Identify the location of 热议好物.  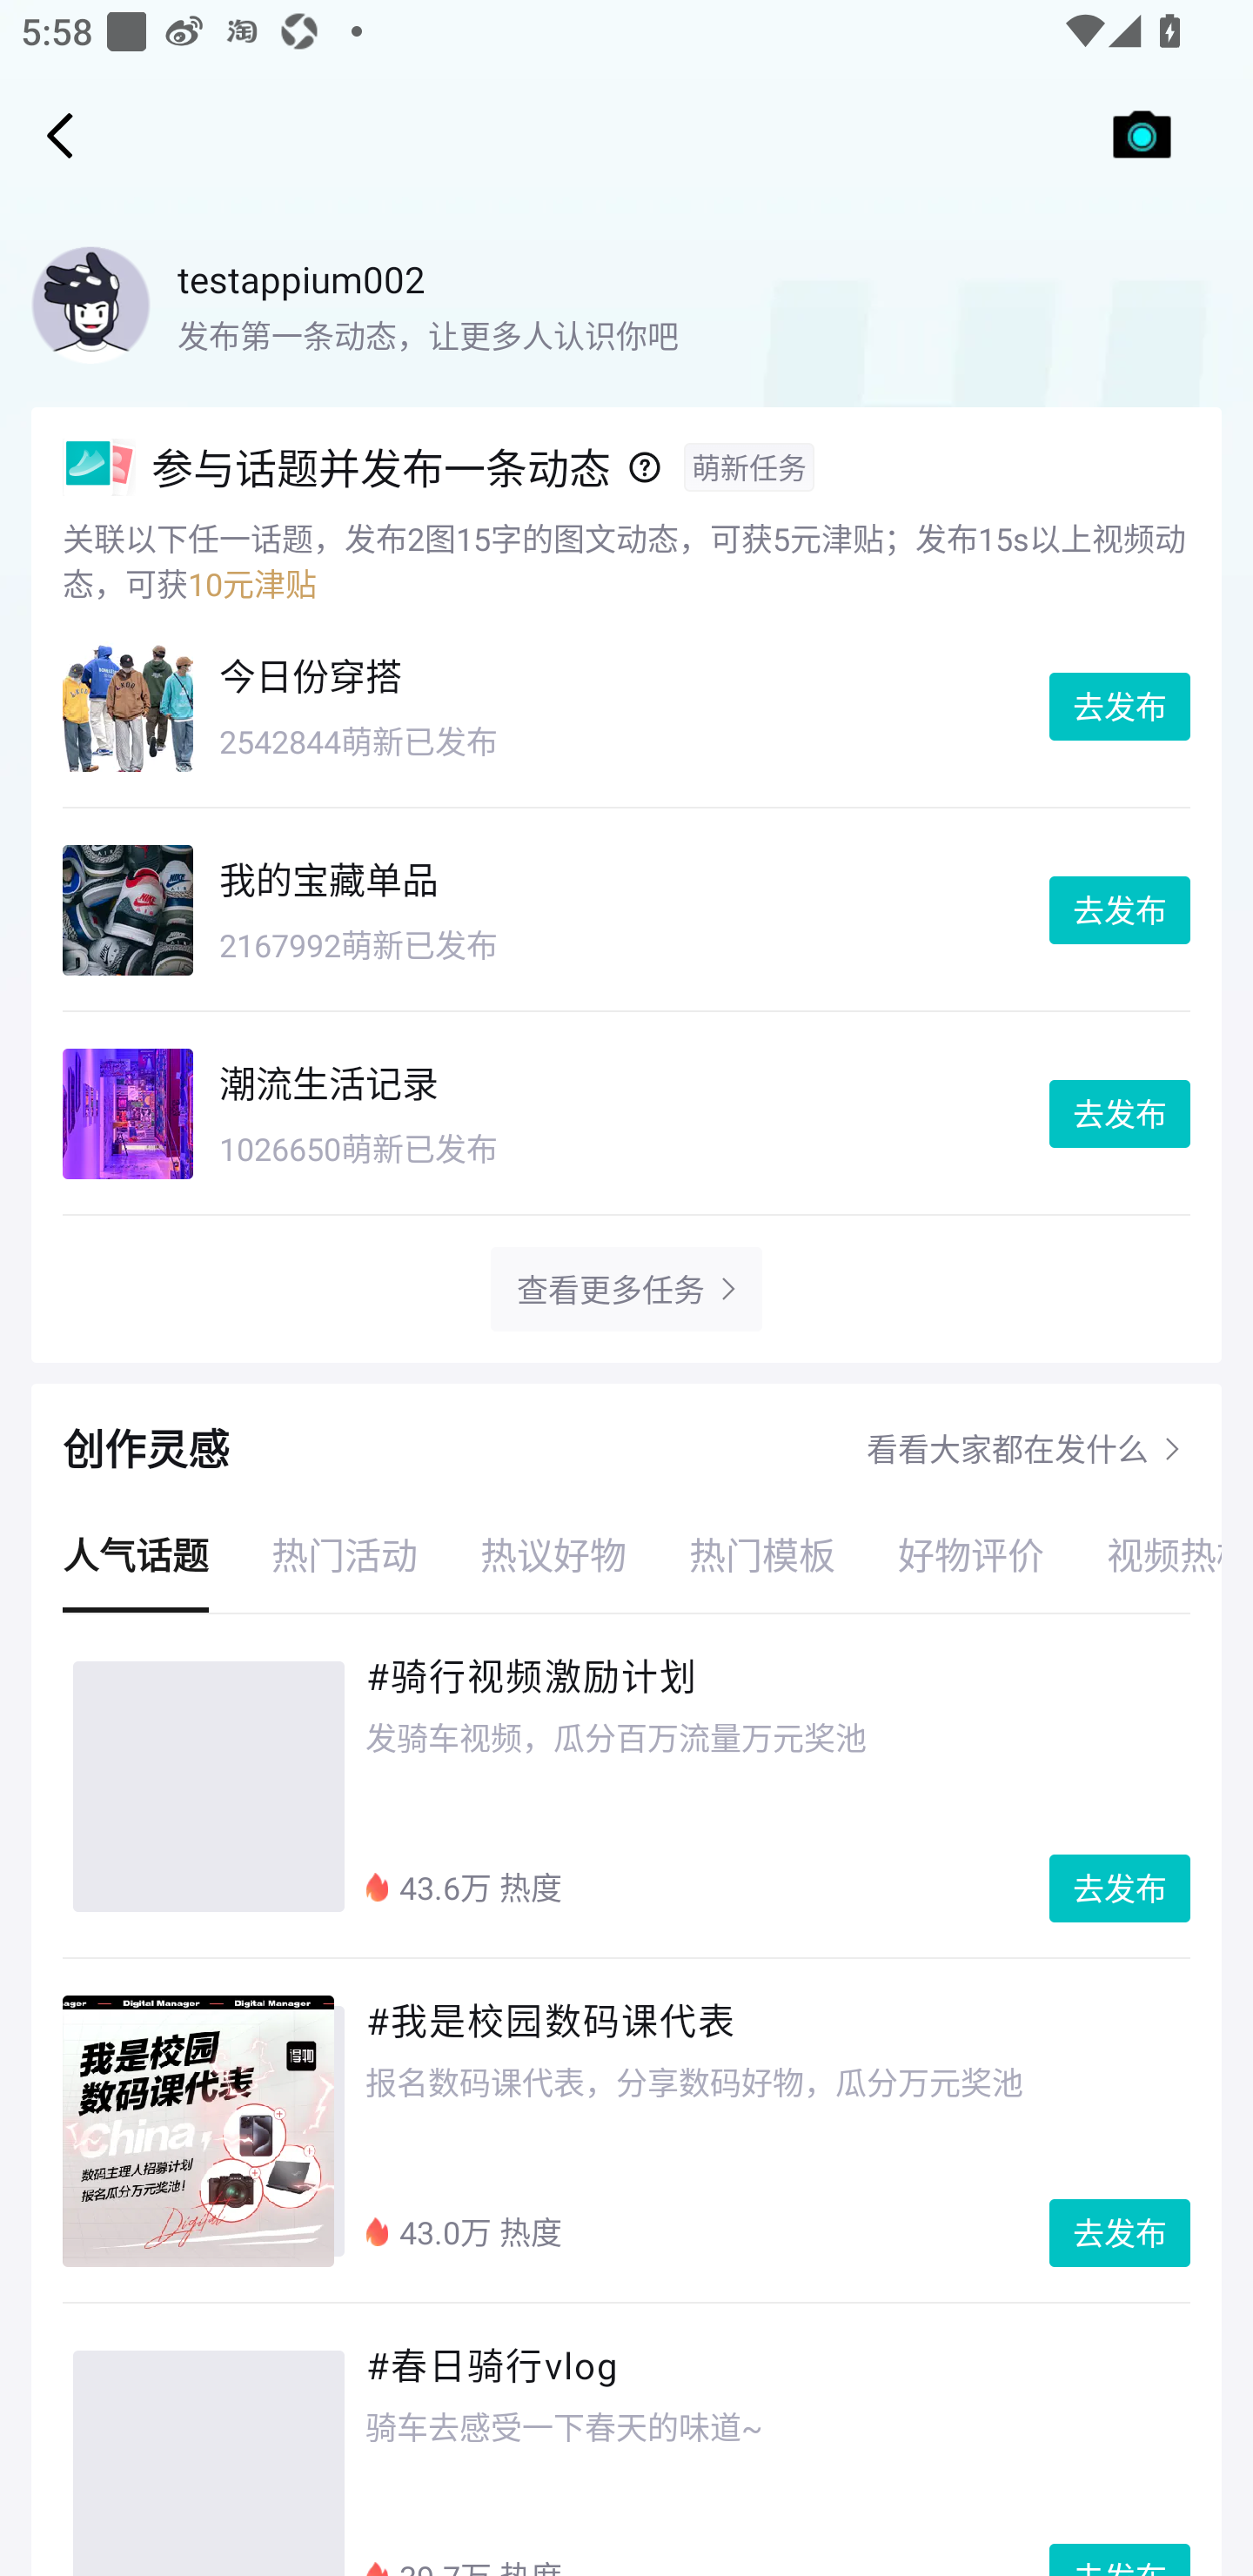
(553, 1554).